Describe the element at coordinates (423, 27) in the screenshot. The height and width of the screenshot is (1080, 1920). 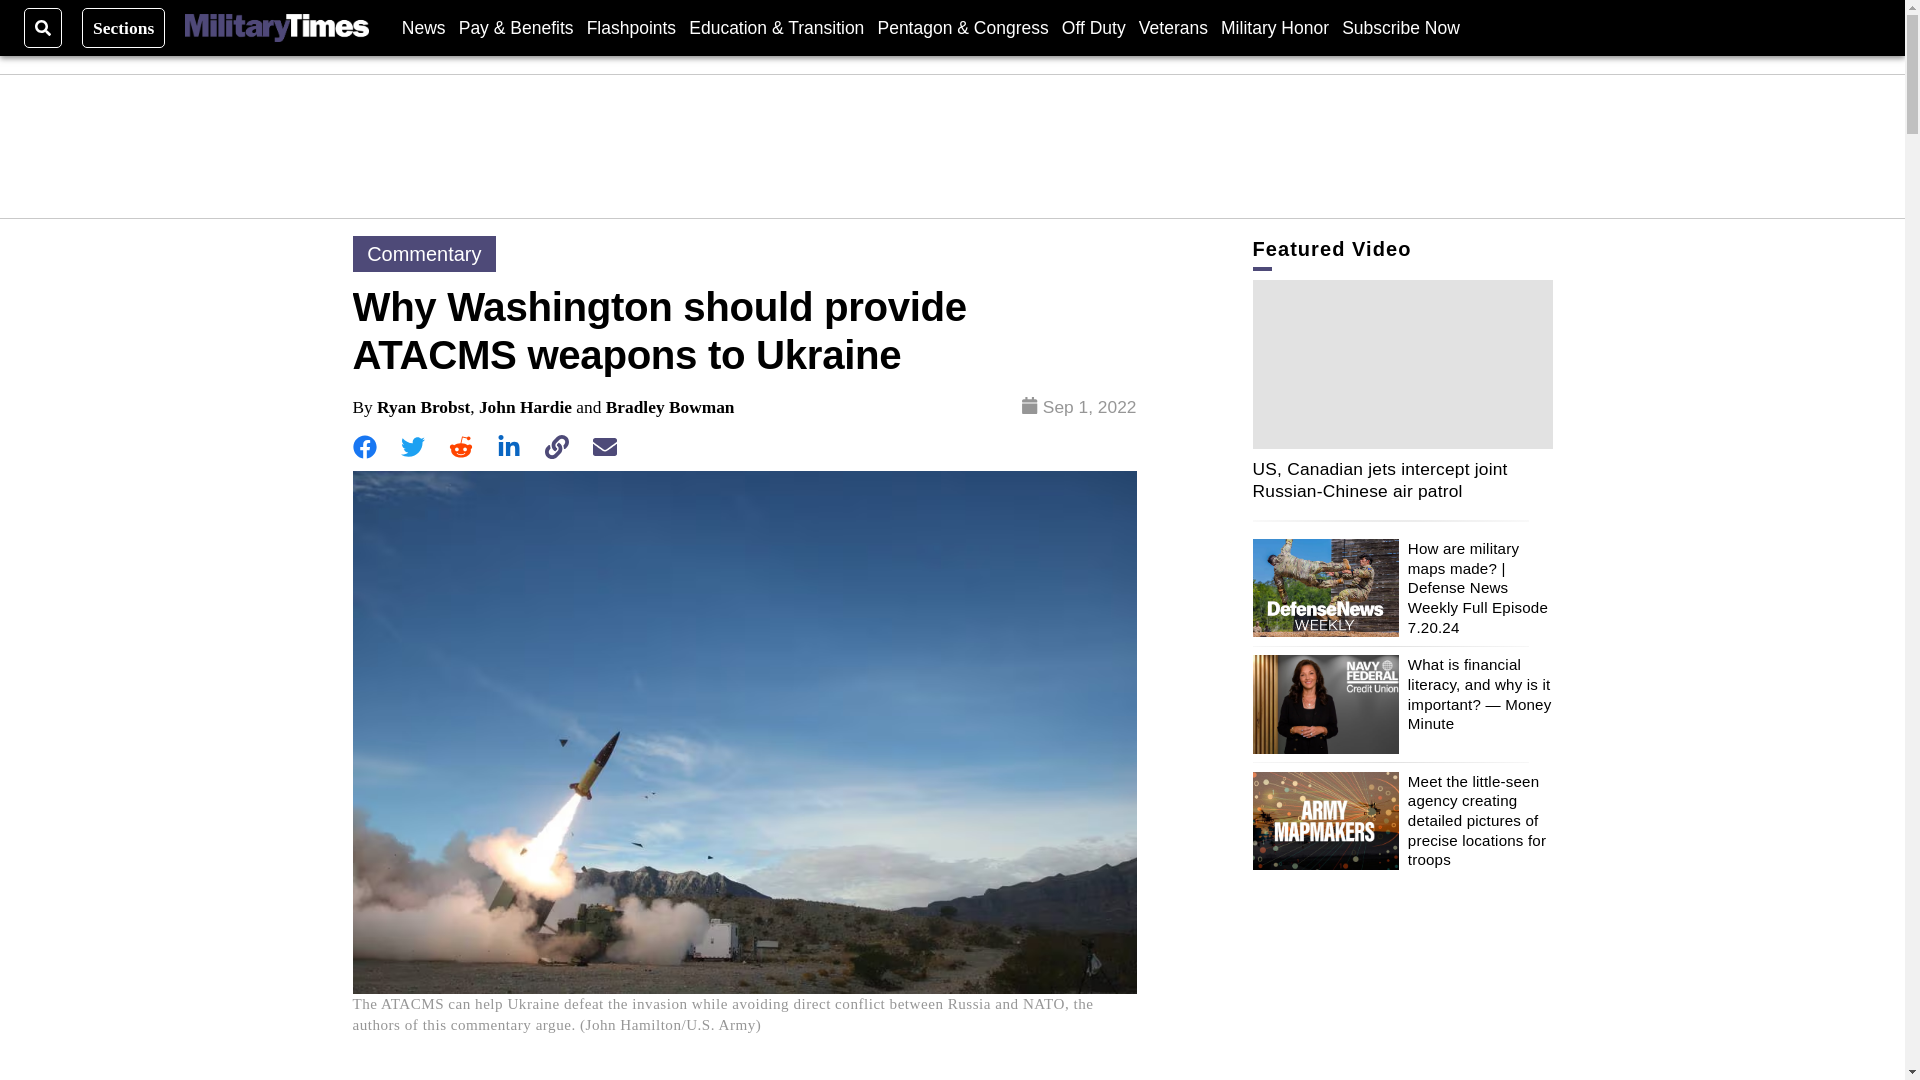
I see `News` at that location.